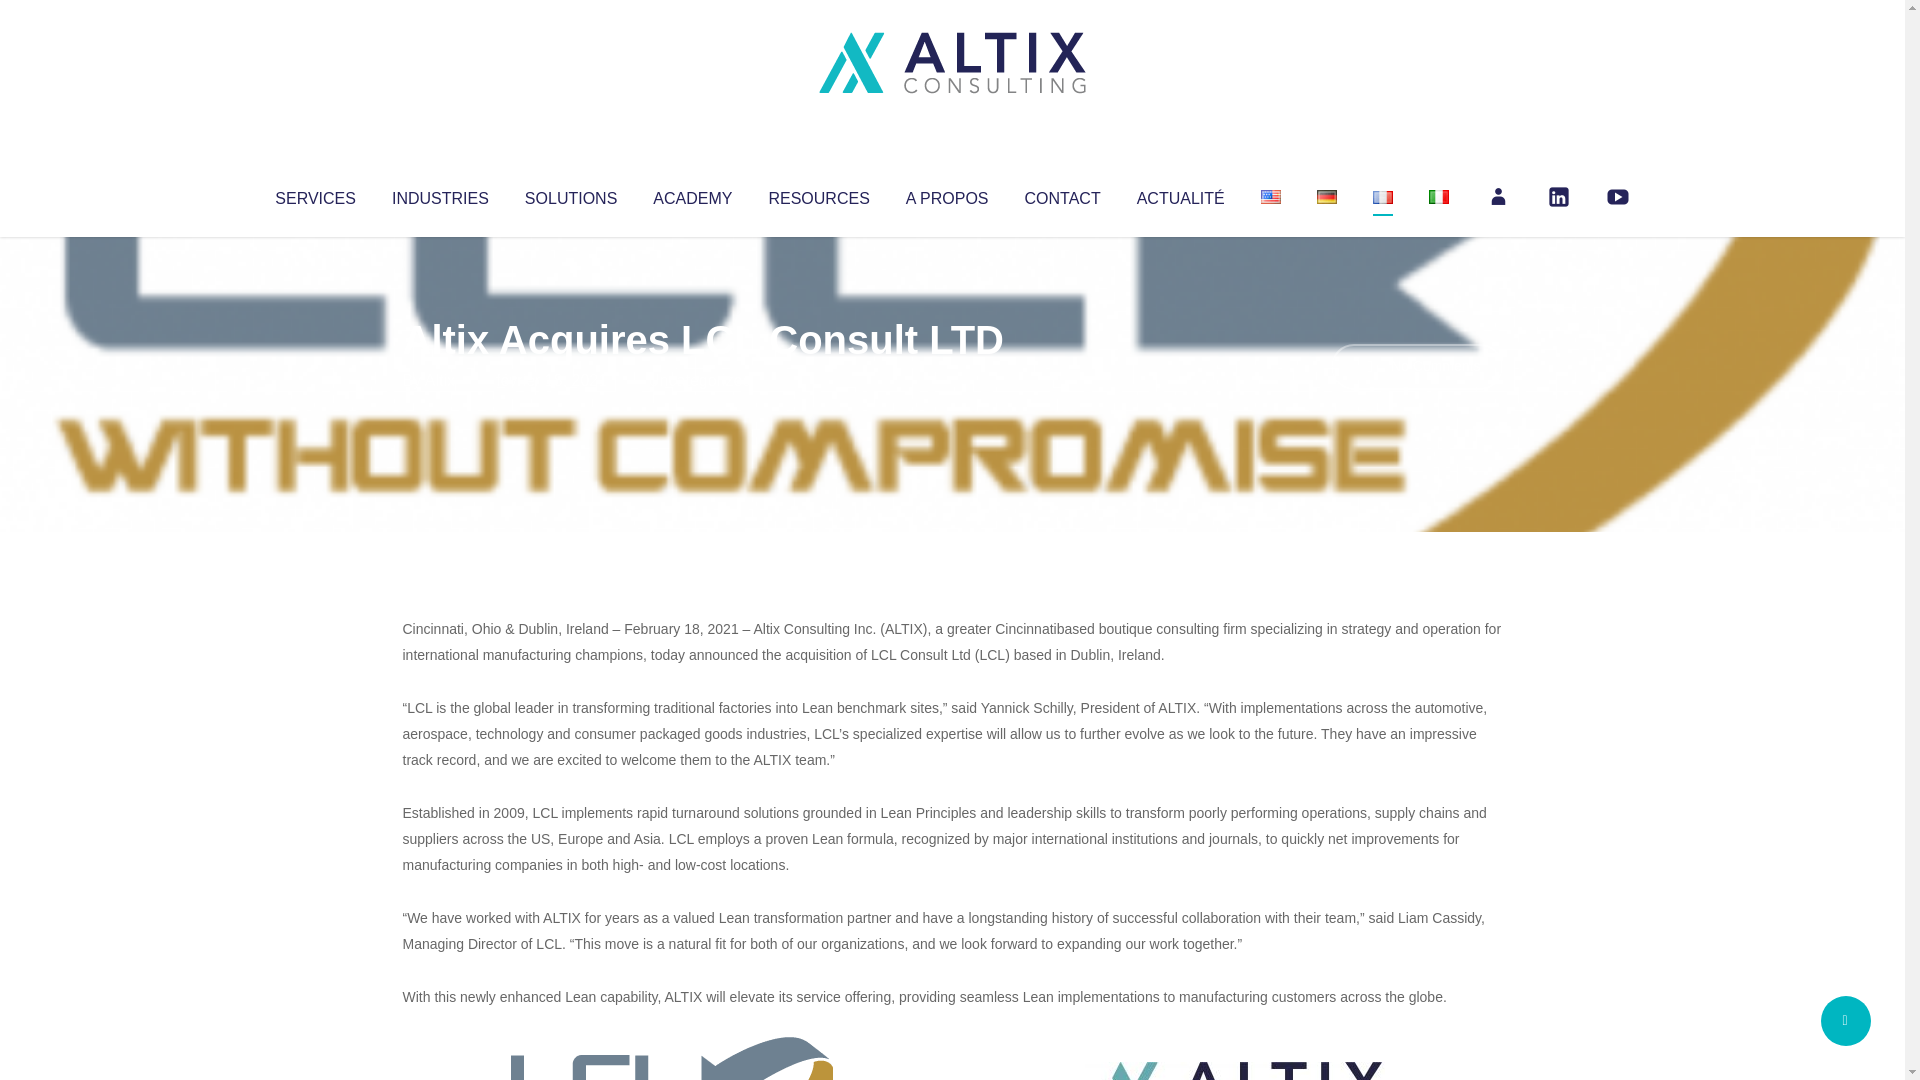  I want to click on Articles par Altix, so click(440, 380).